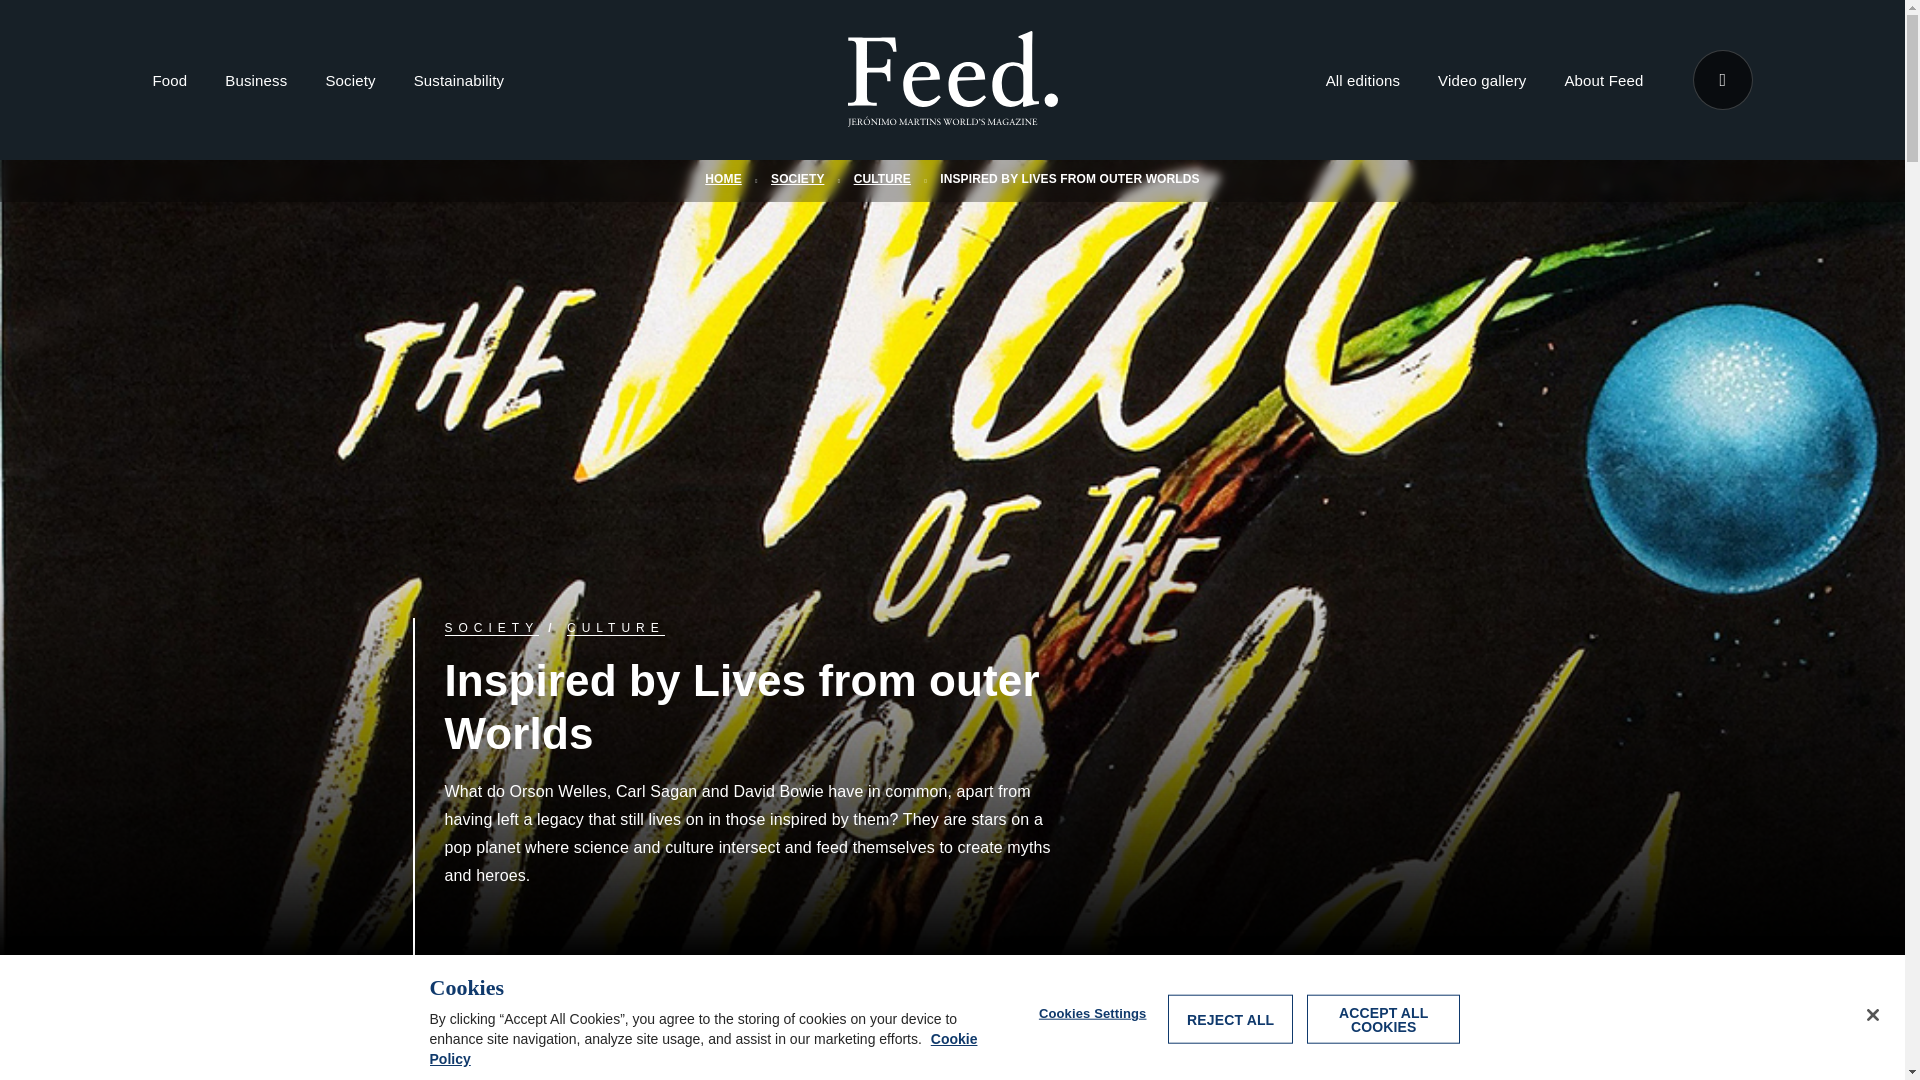 Image resolution: width=1920 pixels, height=1080 pixels. I want to click on Food, so click(168, 84).